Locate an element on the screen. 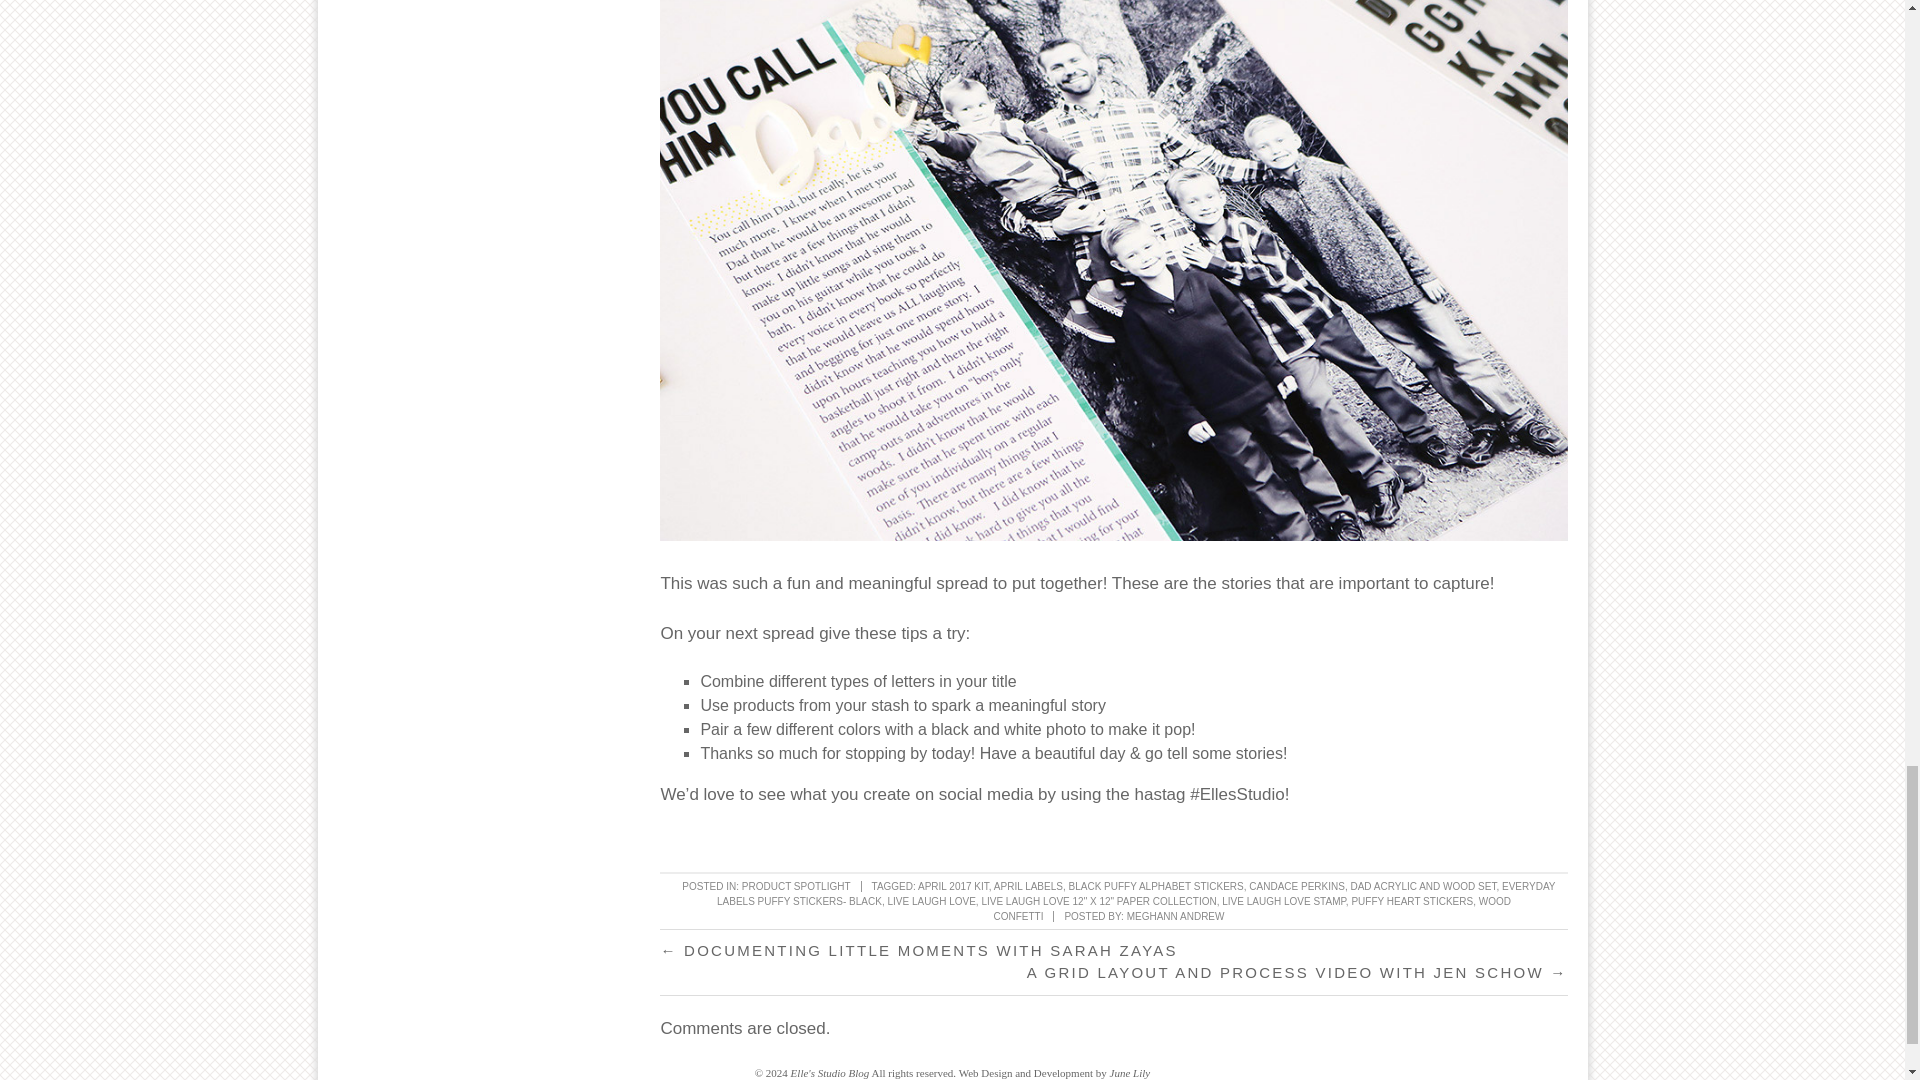 This screenshot has width=1920, height=1080. PRODUCT SPOTLIGHT is located at coordinates (796, 886).